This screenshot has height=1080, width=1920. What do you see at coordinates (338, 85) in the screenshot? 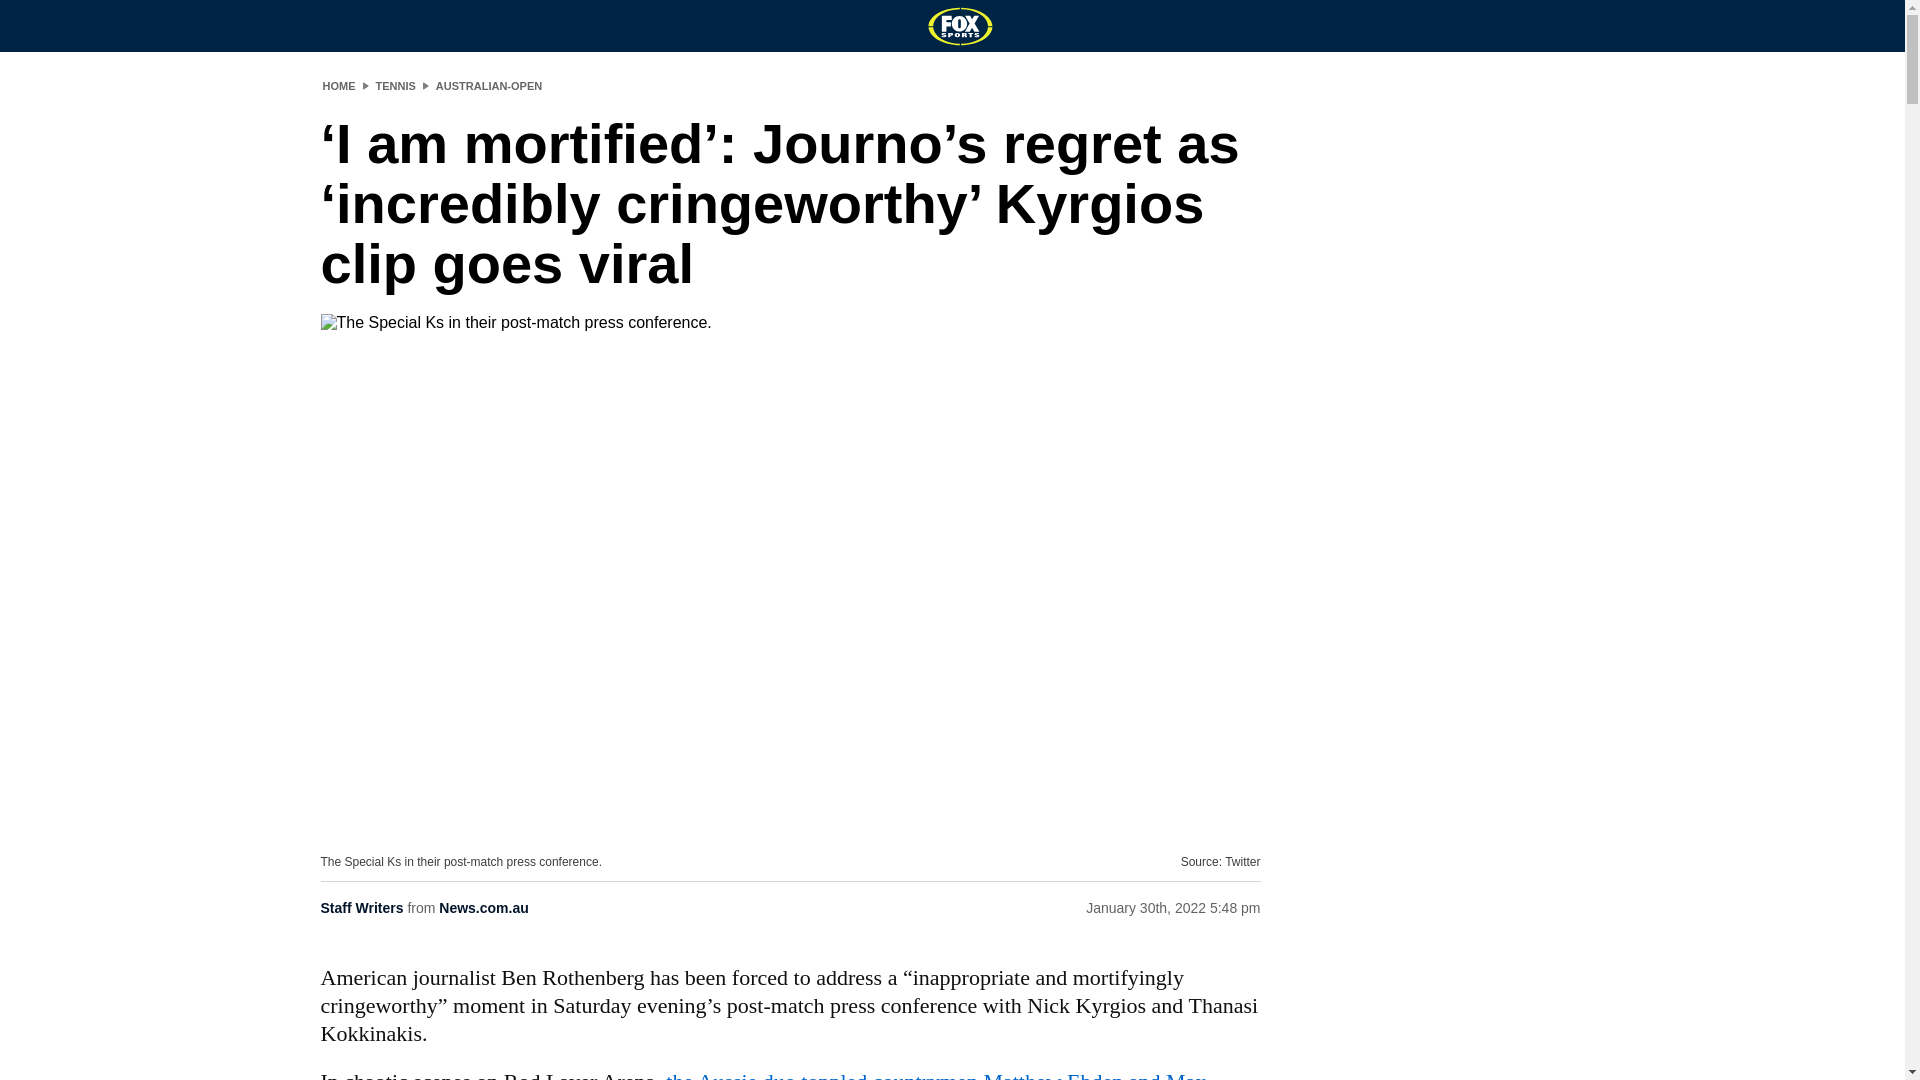
I see `HOME` at bounding box center [338, 85].